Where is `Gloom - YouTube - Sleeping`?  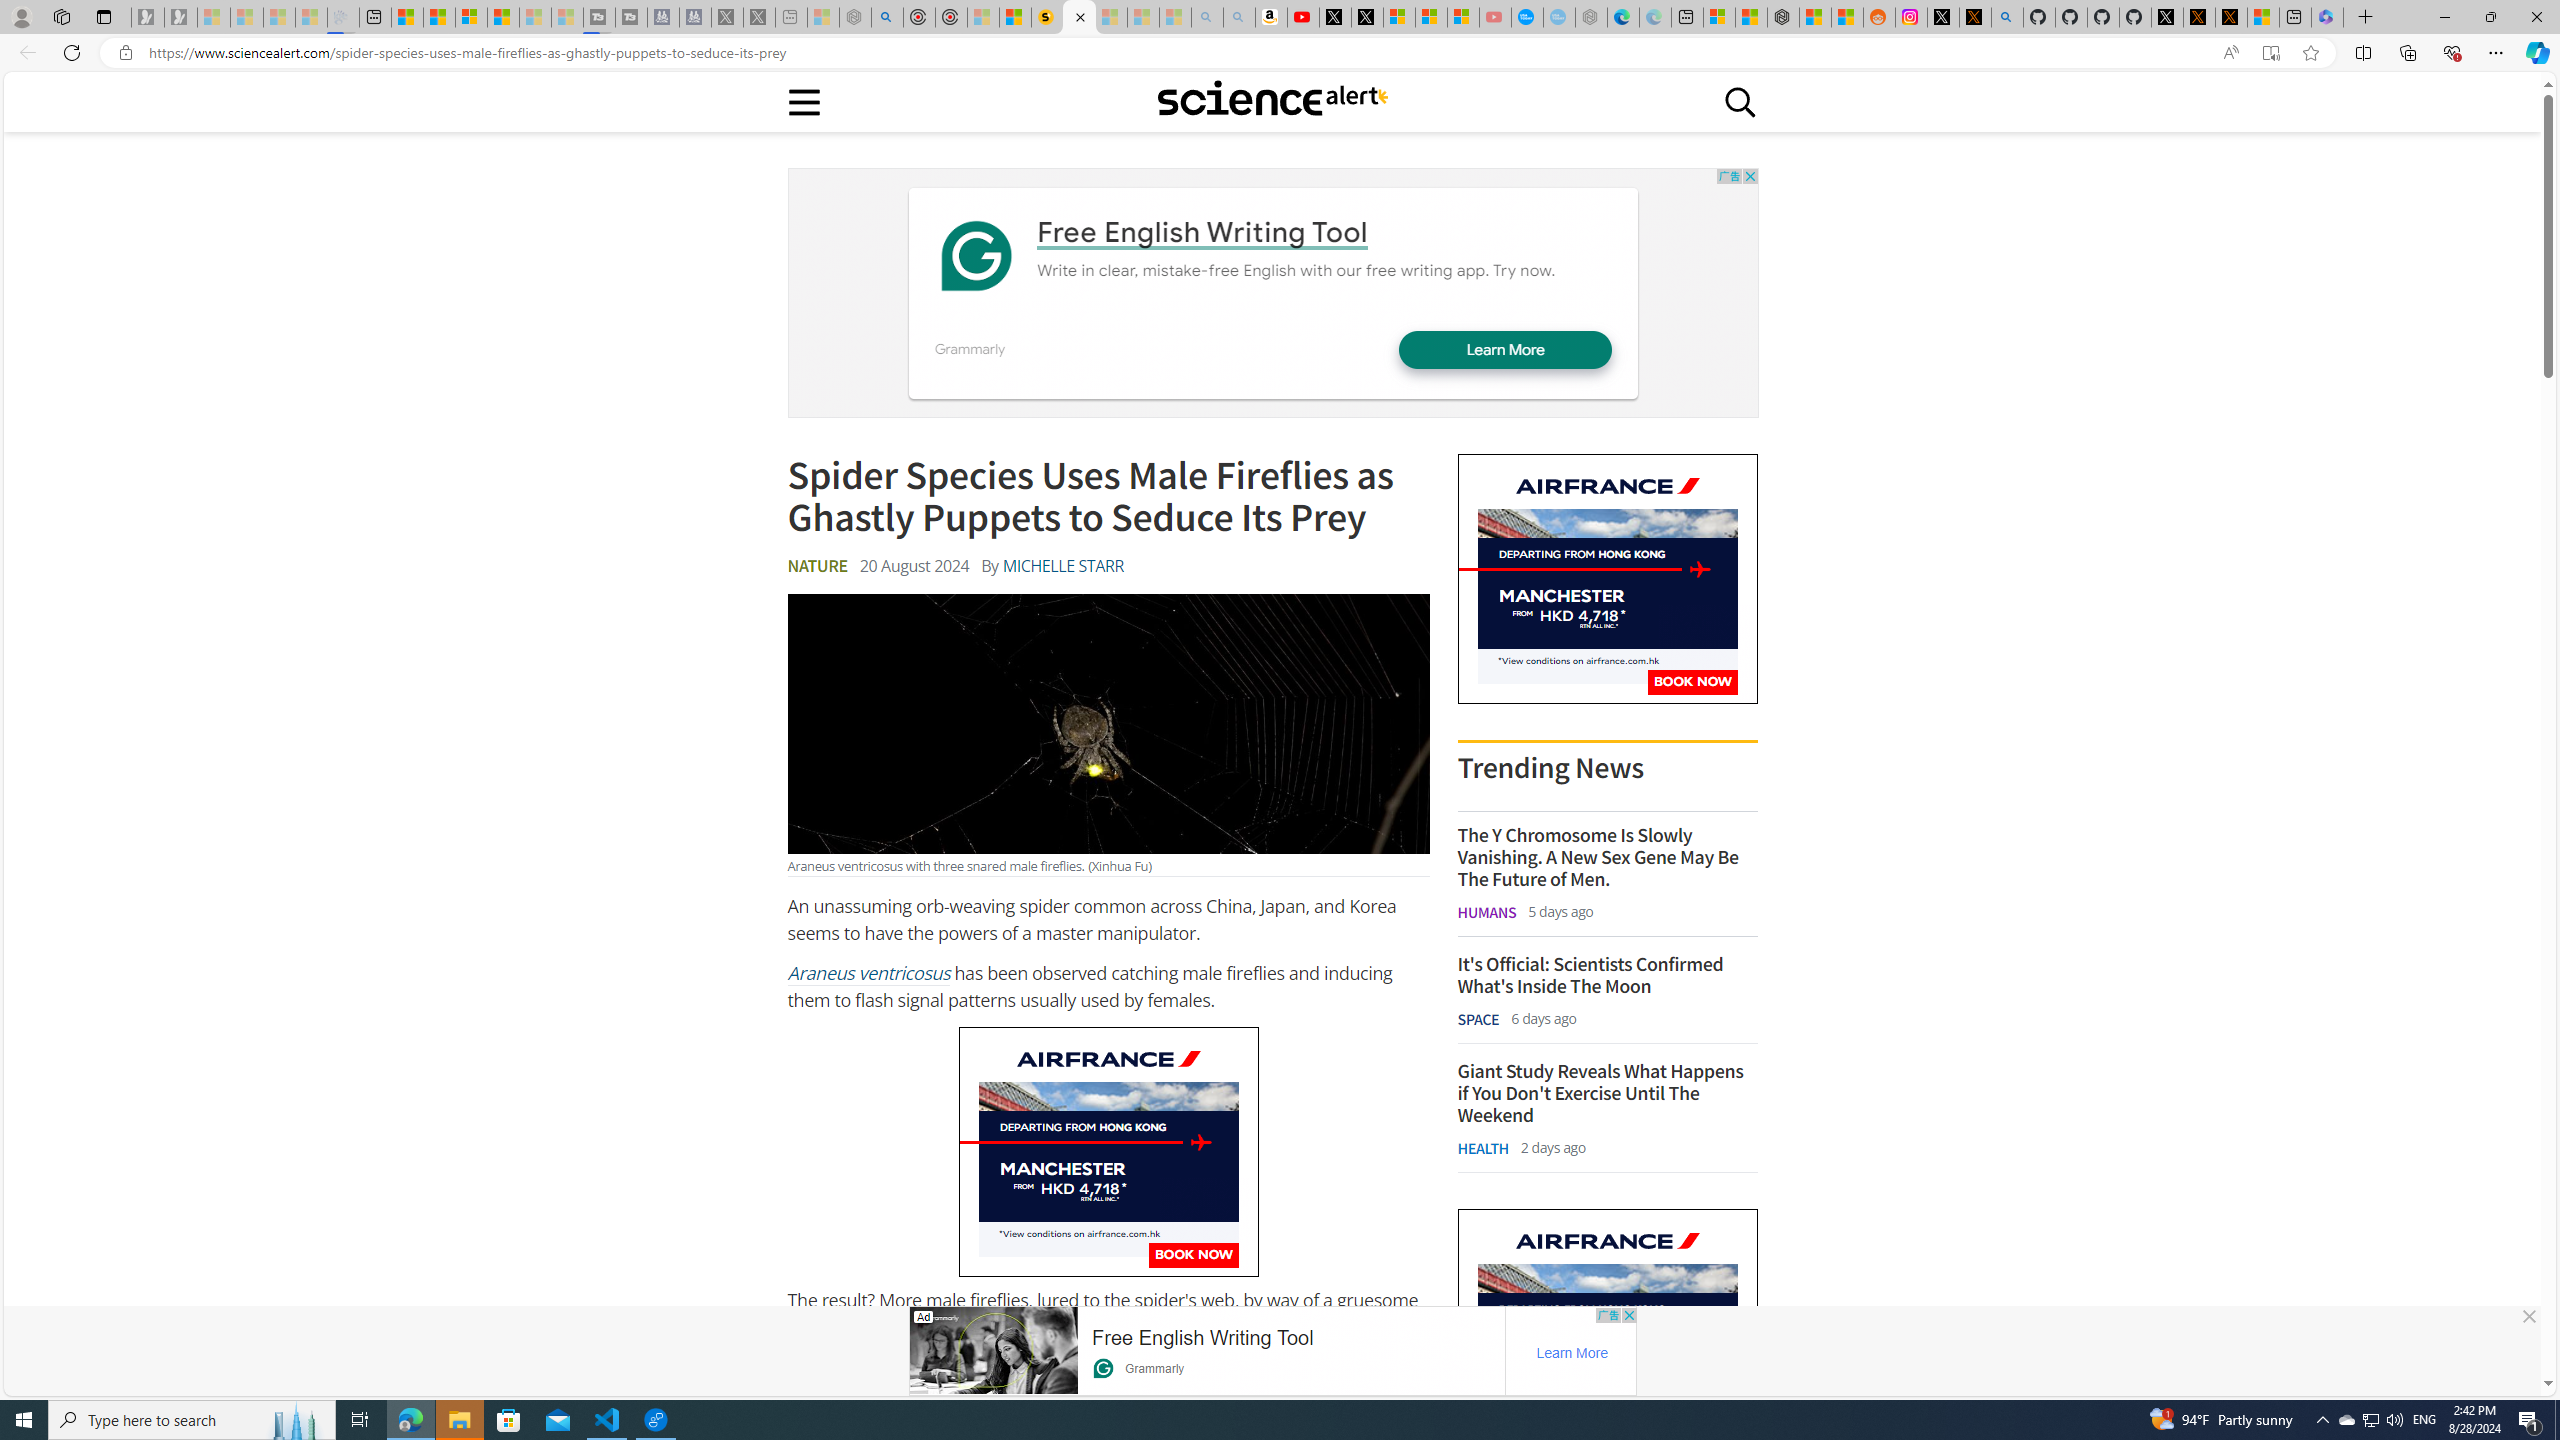 Gloom - YouTube - Sleeping is located at coordinates (1496, 17).